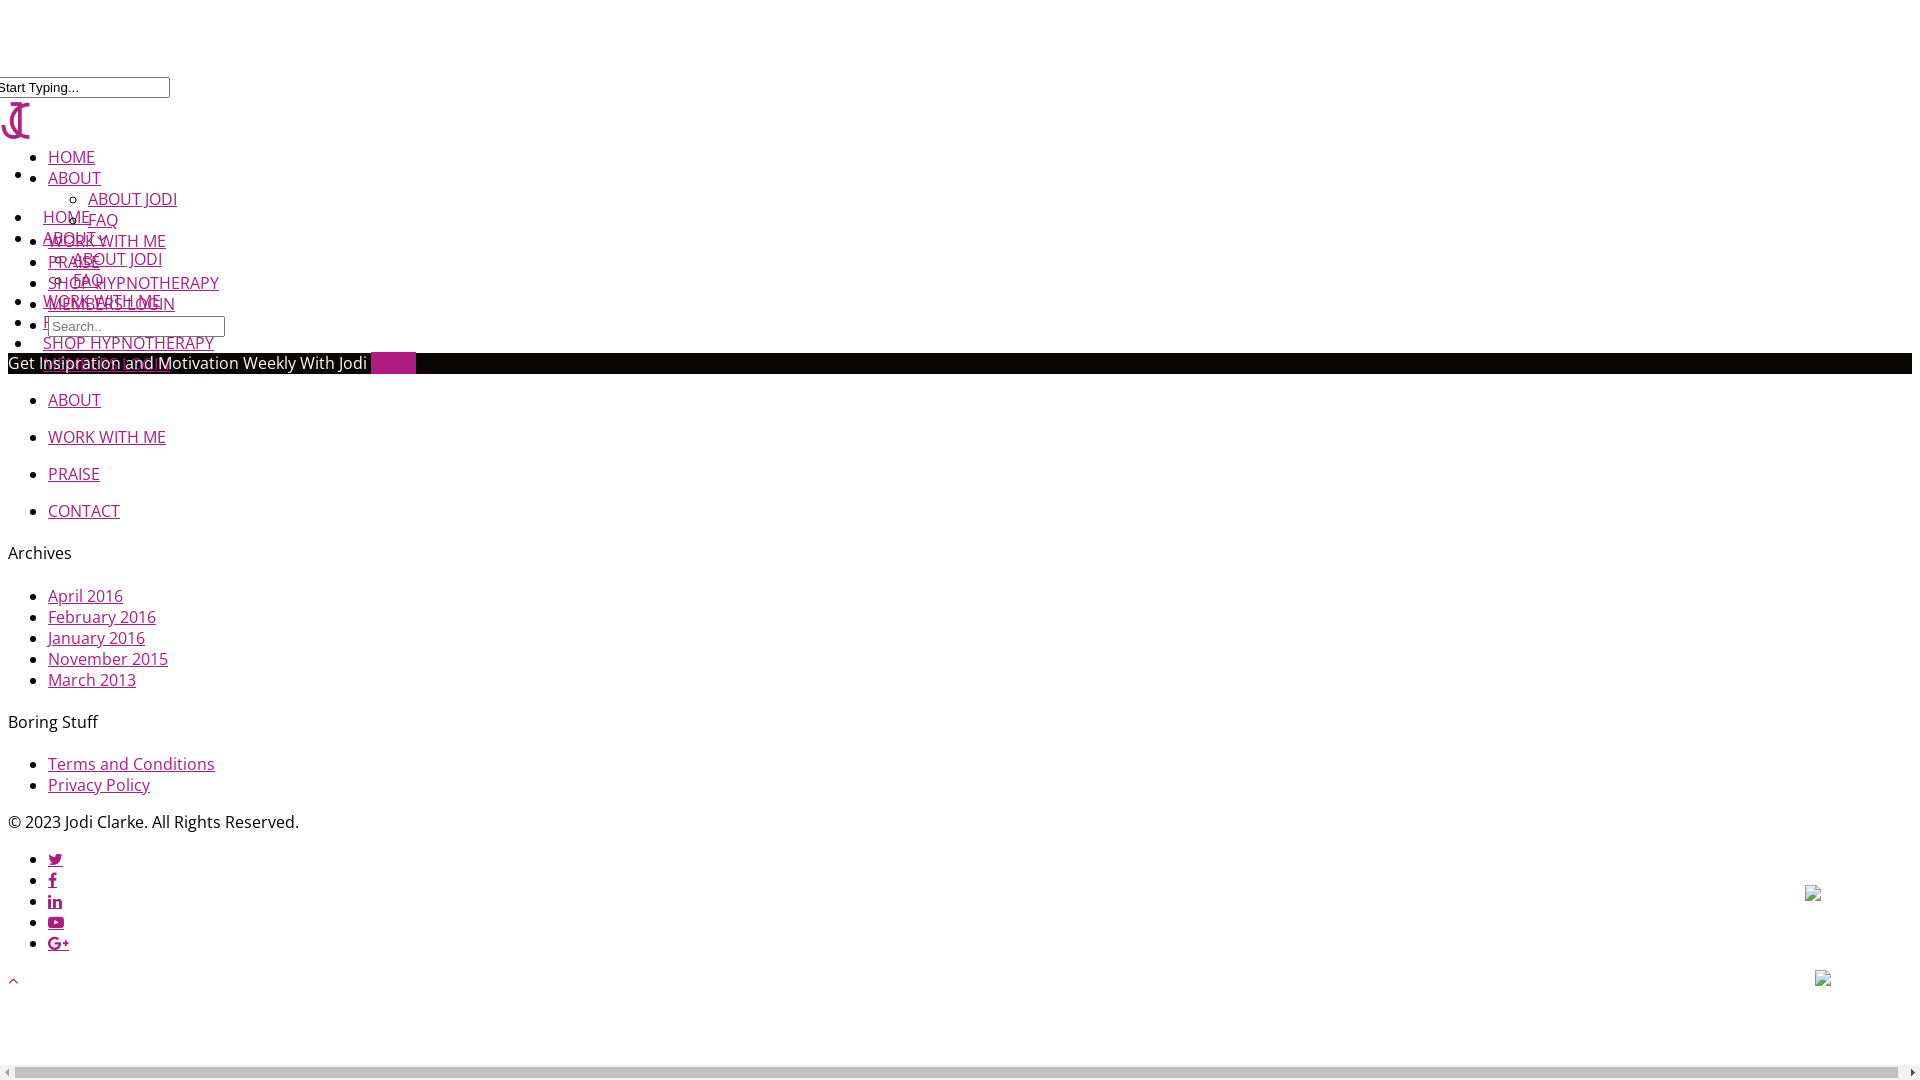 This screenshot has height=1080, width=1920. Describe the element at coordinates (74, 178) in the screenshot. I see `ABOUT` at that location.